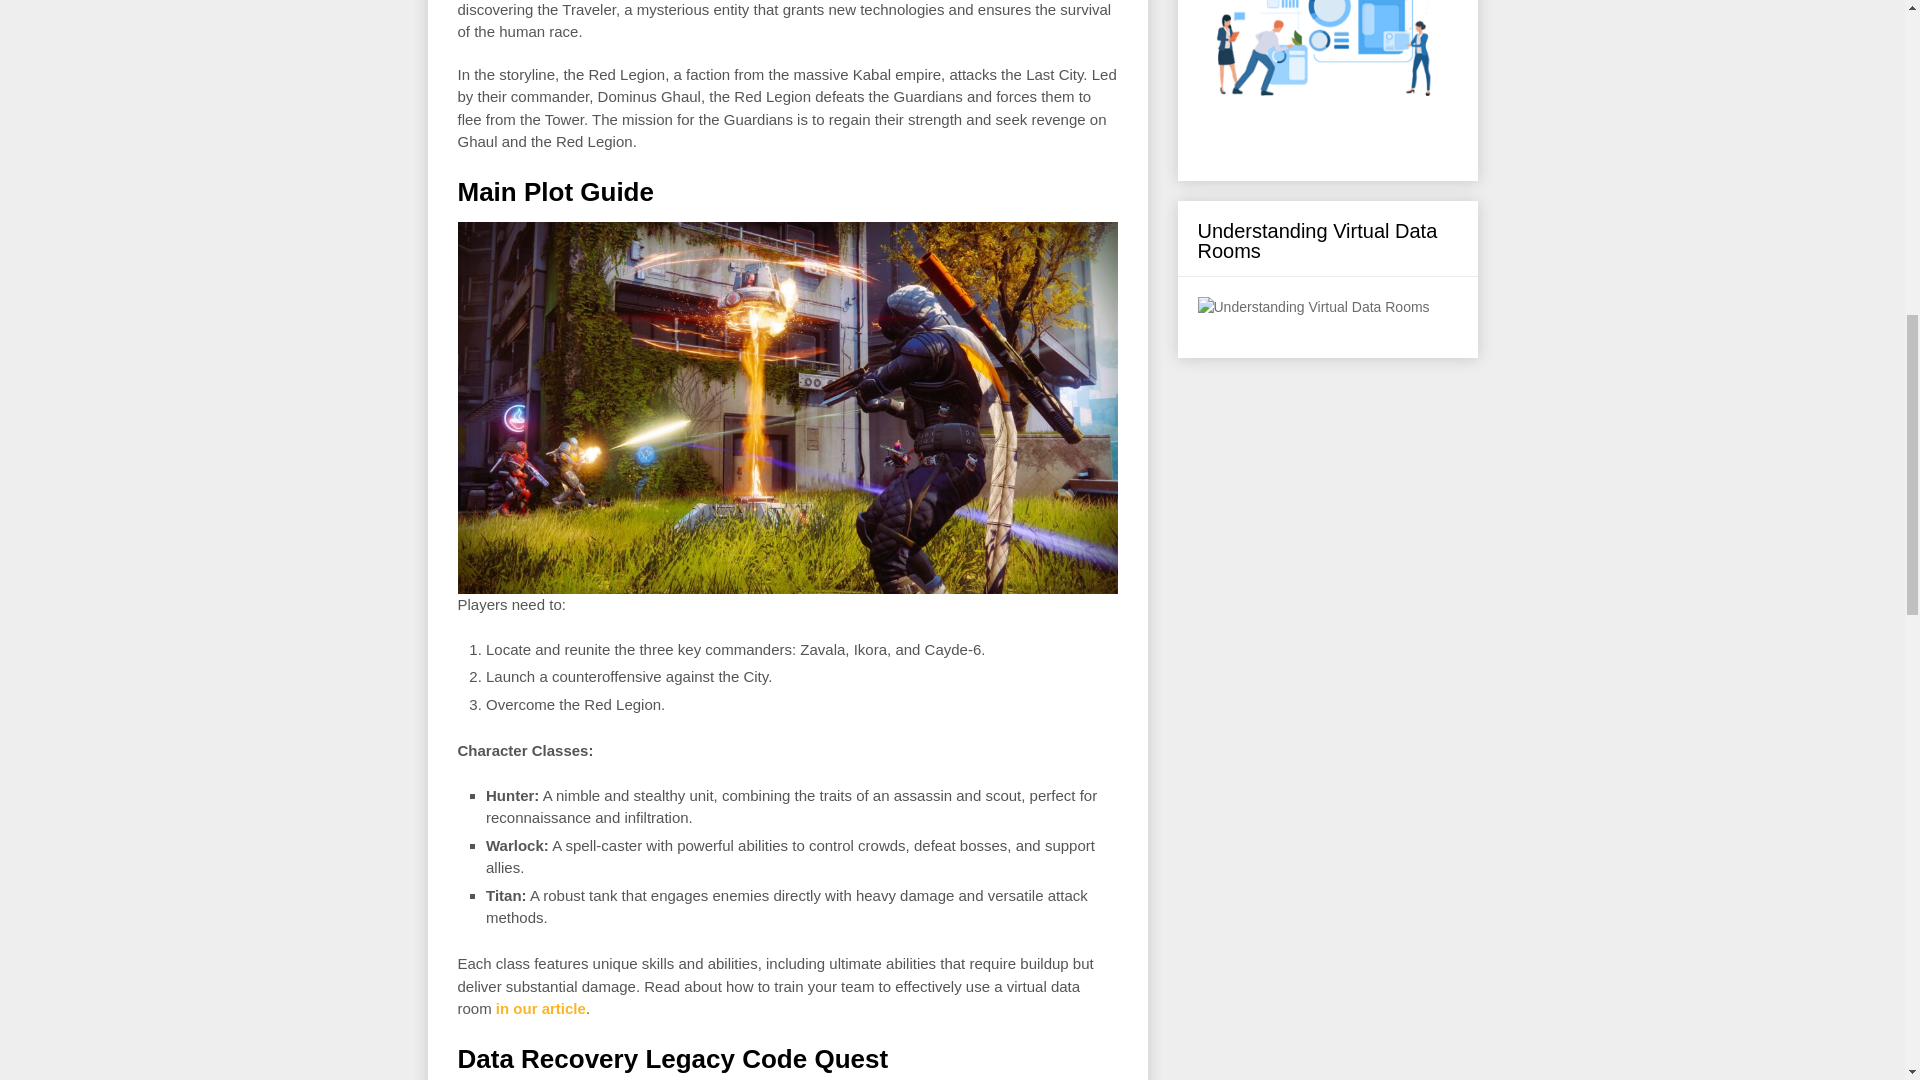  I want to click on in our article, so click(540, 1008).